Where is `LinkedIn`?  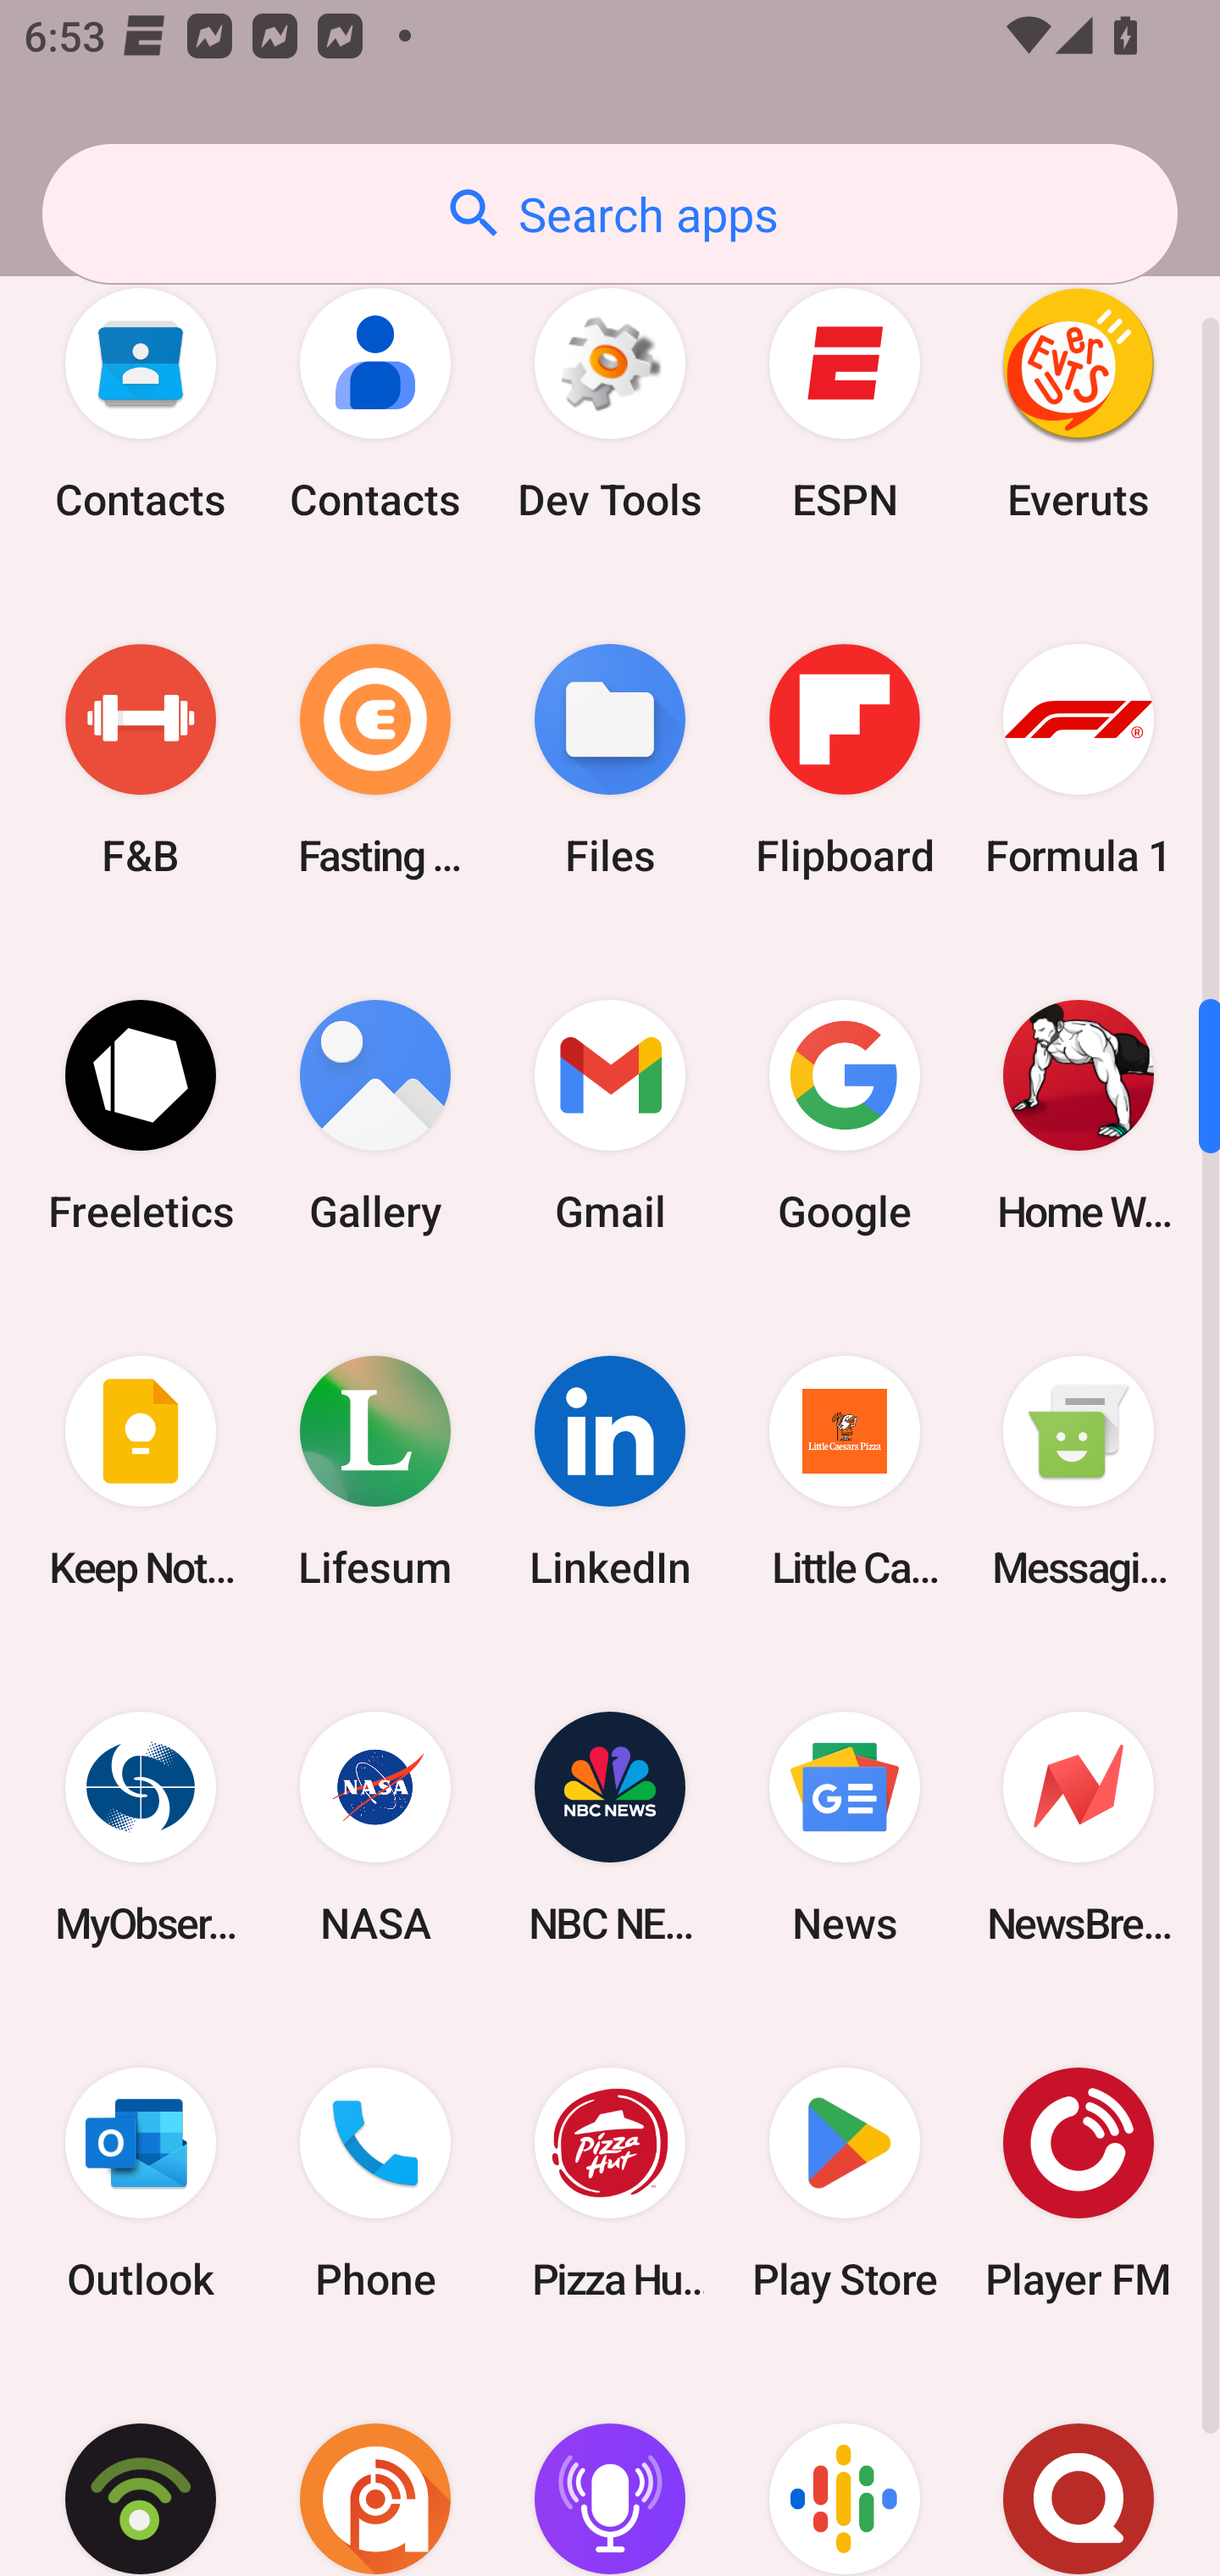 LinkedIn is located at coordinates (610, 1471).